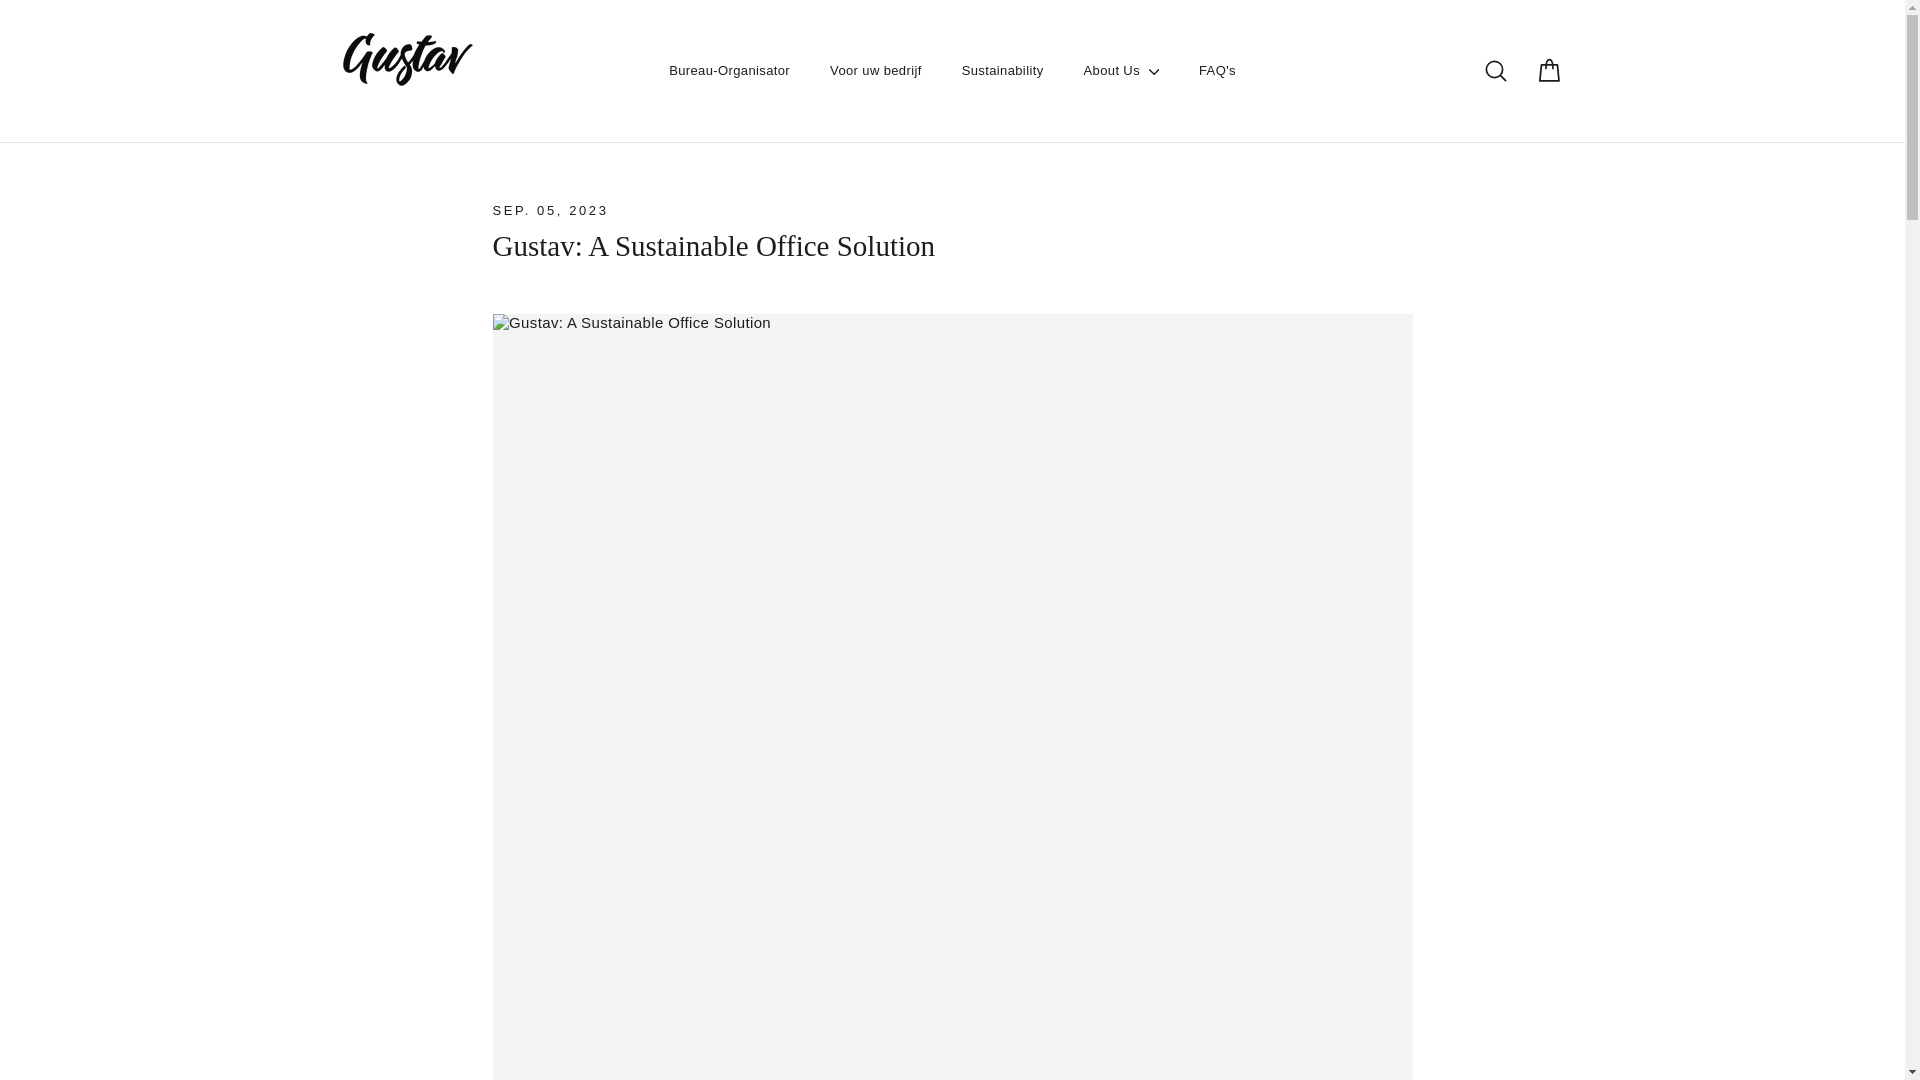  I want to click on Bureau-Organisator, so click(1002, 100).